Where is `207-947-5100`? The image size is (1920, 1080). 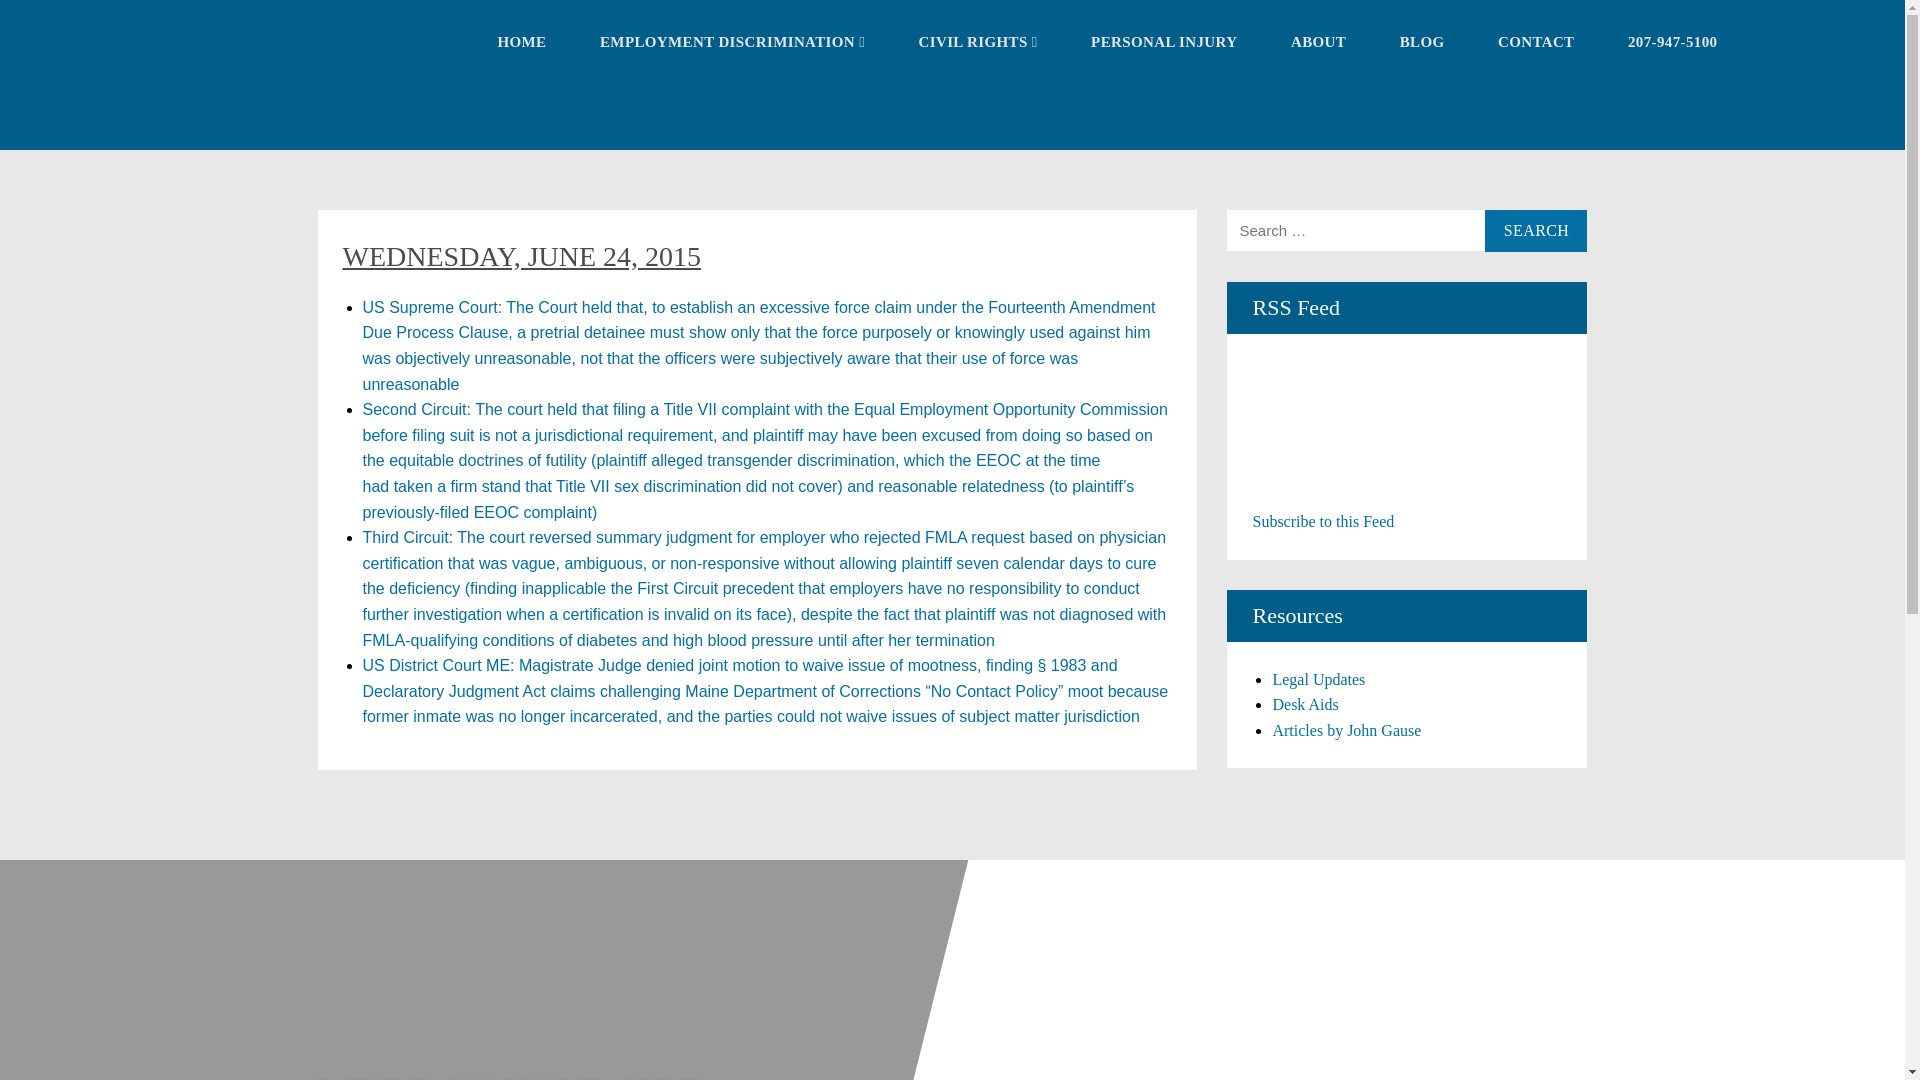
207-947-5100 is located at coordinates (1673, 42).